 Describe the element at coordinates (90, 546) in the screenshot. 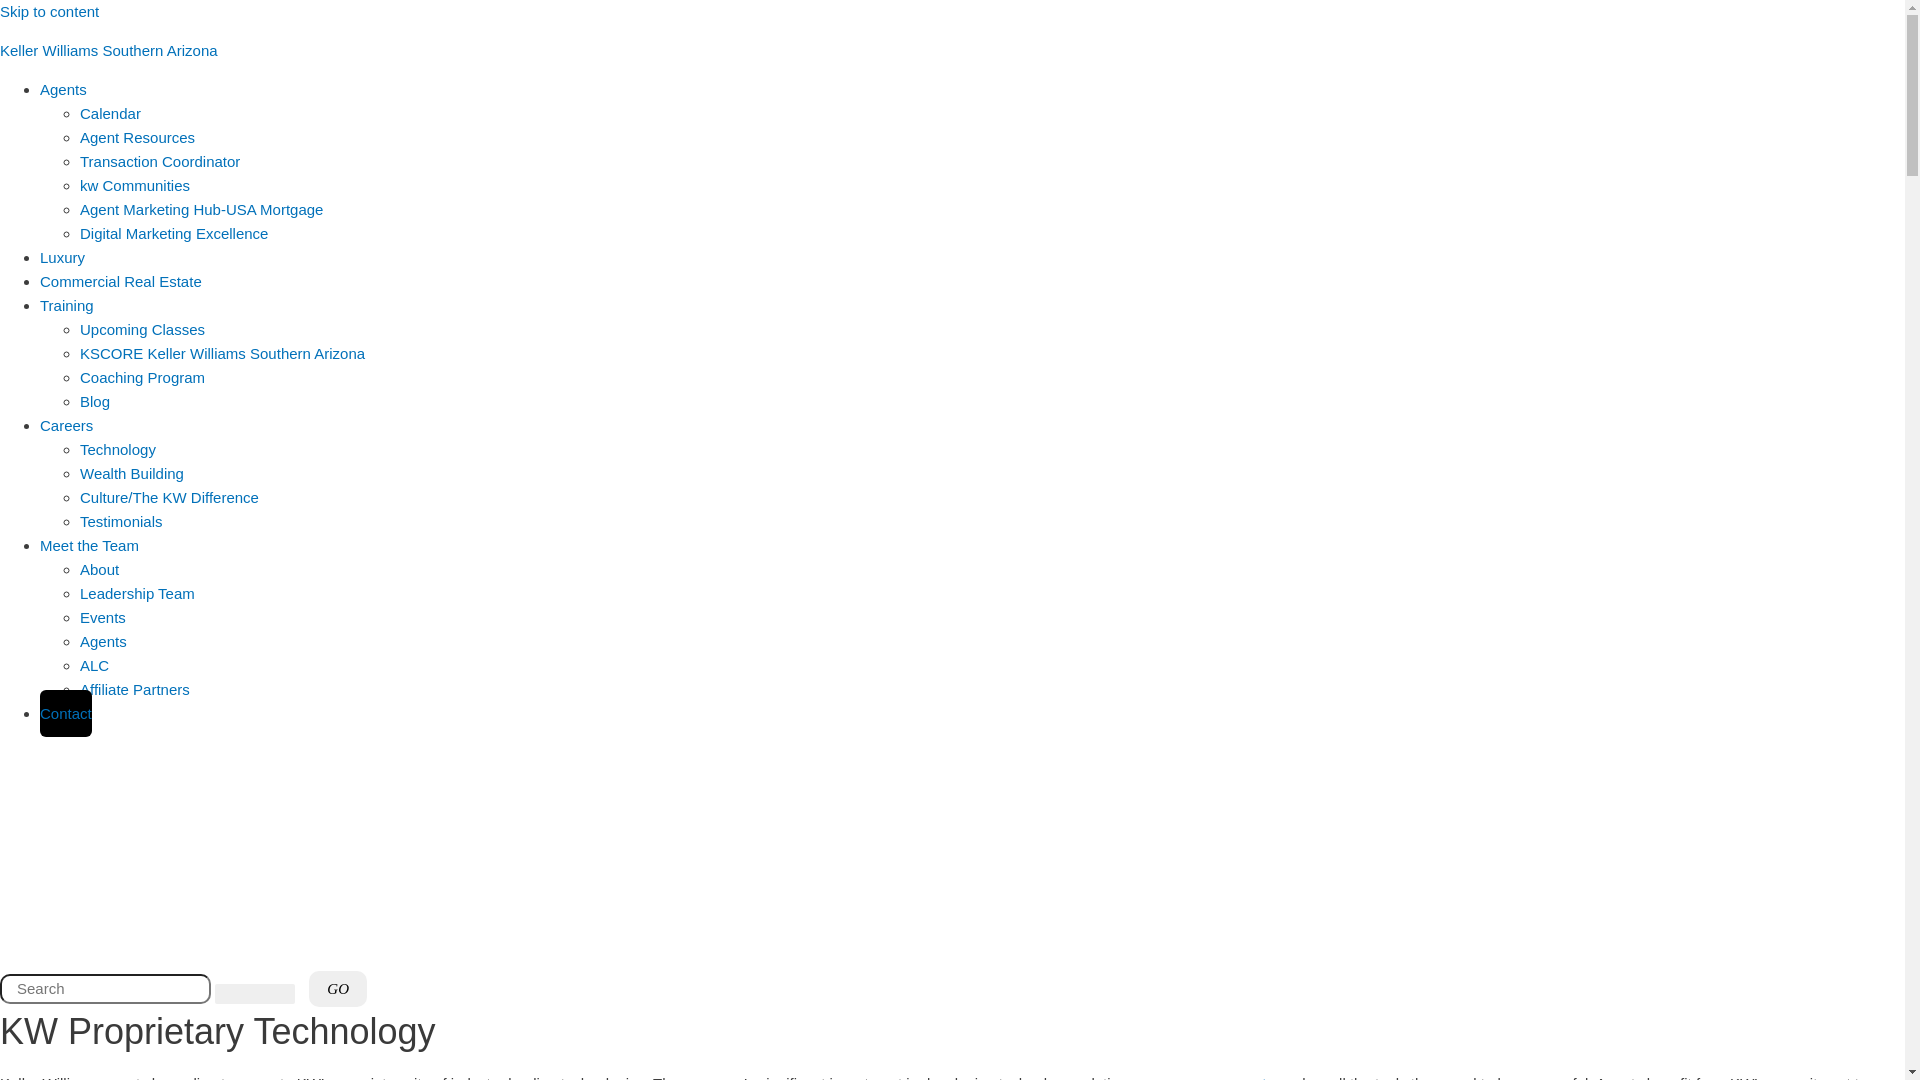

I see `Meet the Team` at that location.